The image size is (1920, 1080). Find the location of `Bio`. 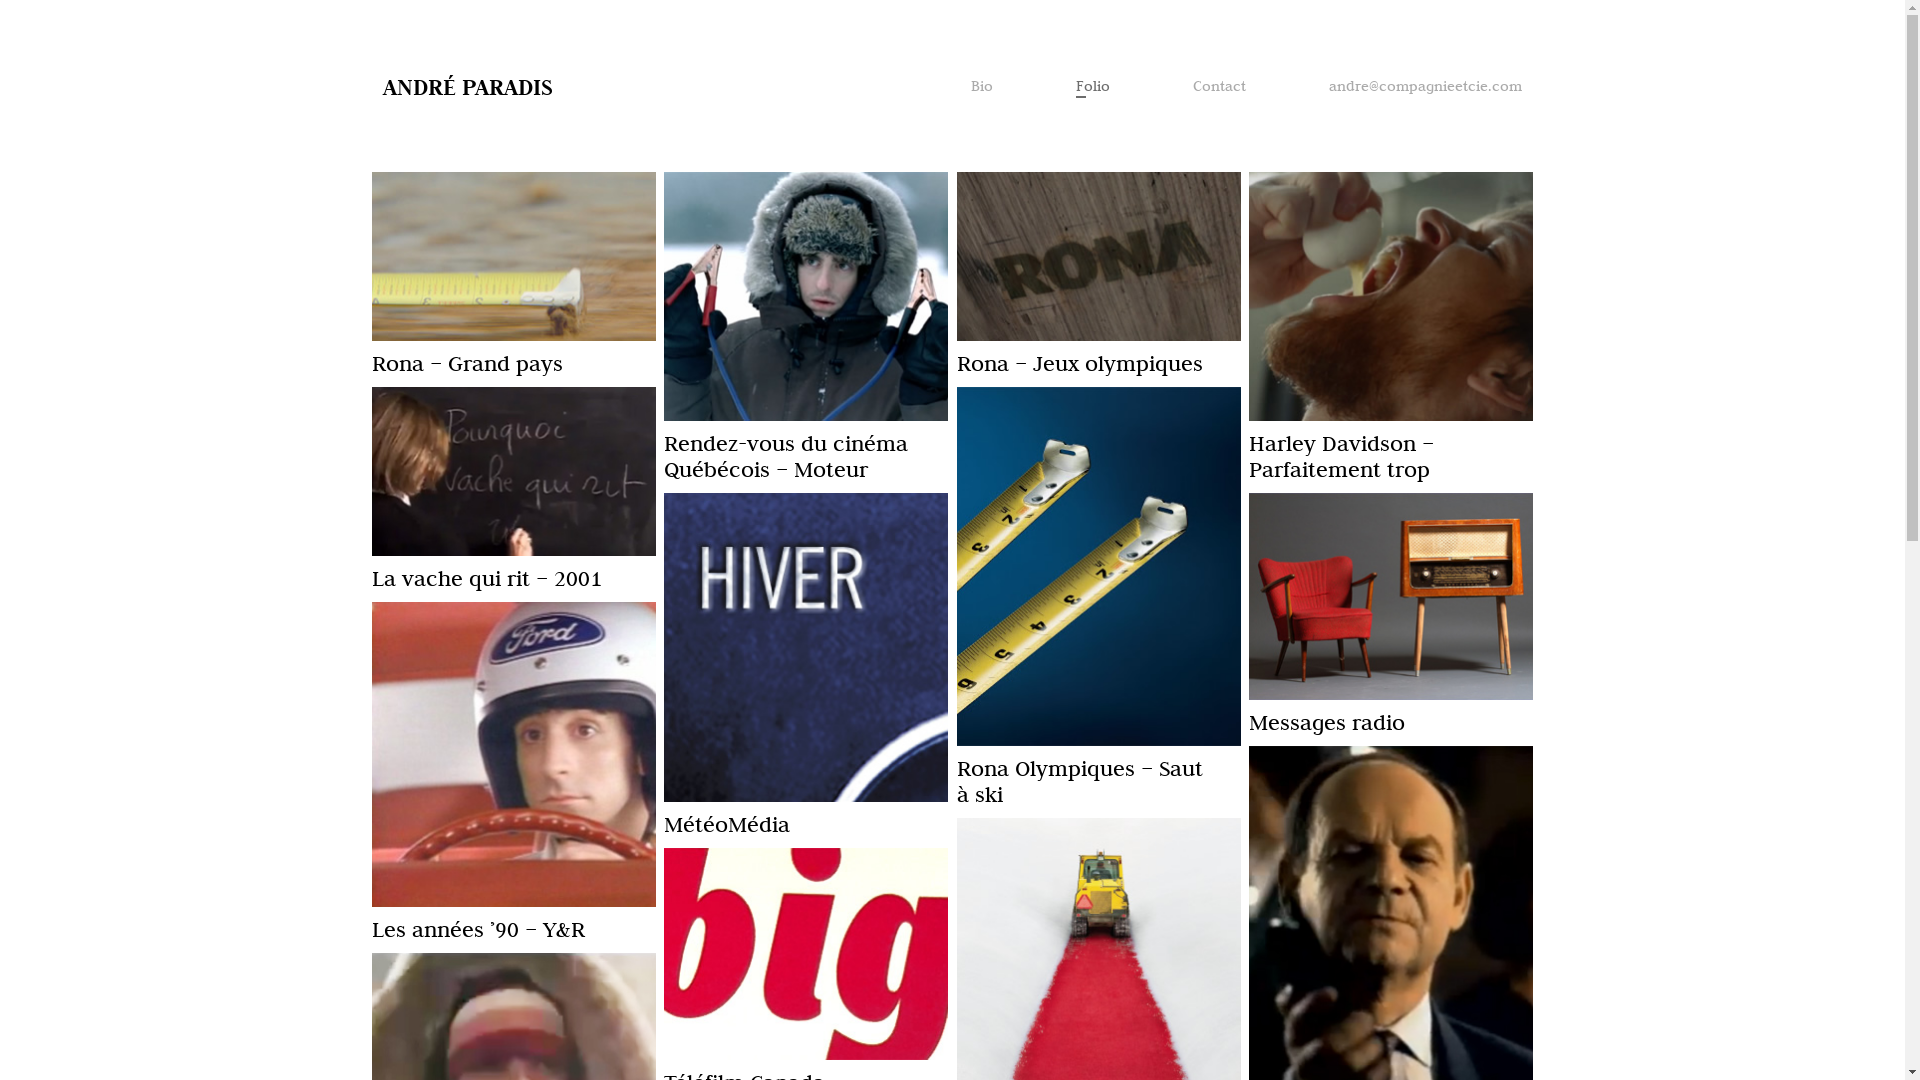

Bio is located at coordinates (982, 86).